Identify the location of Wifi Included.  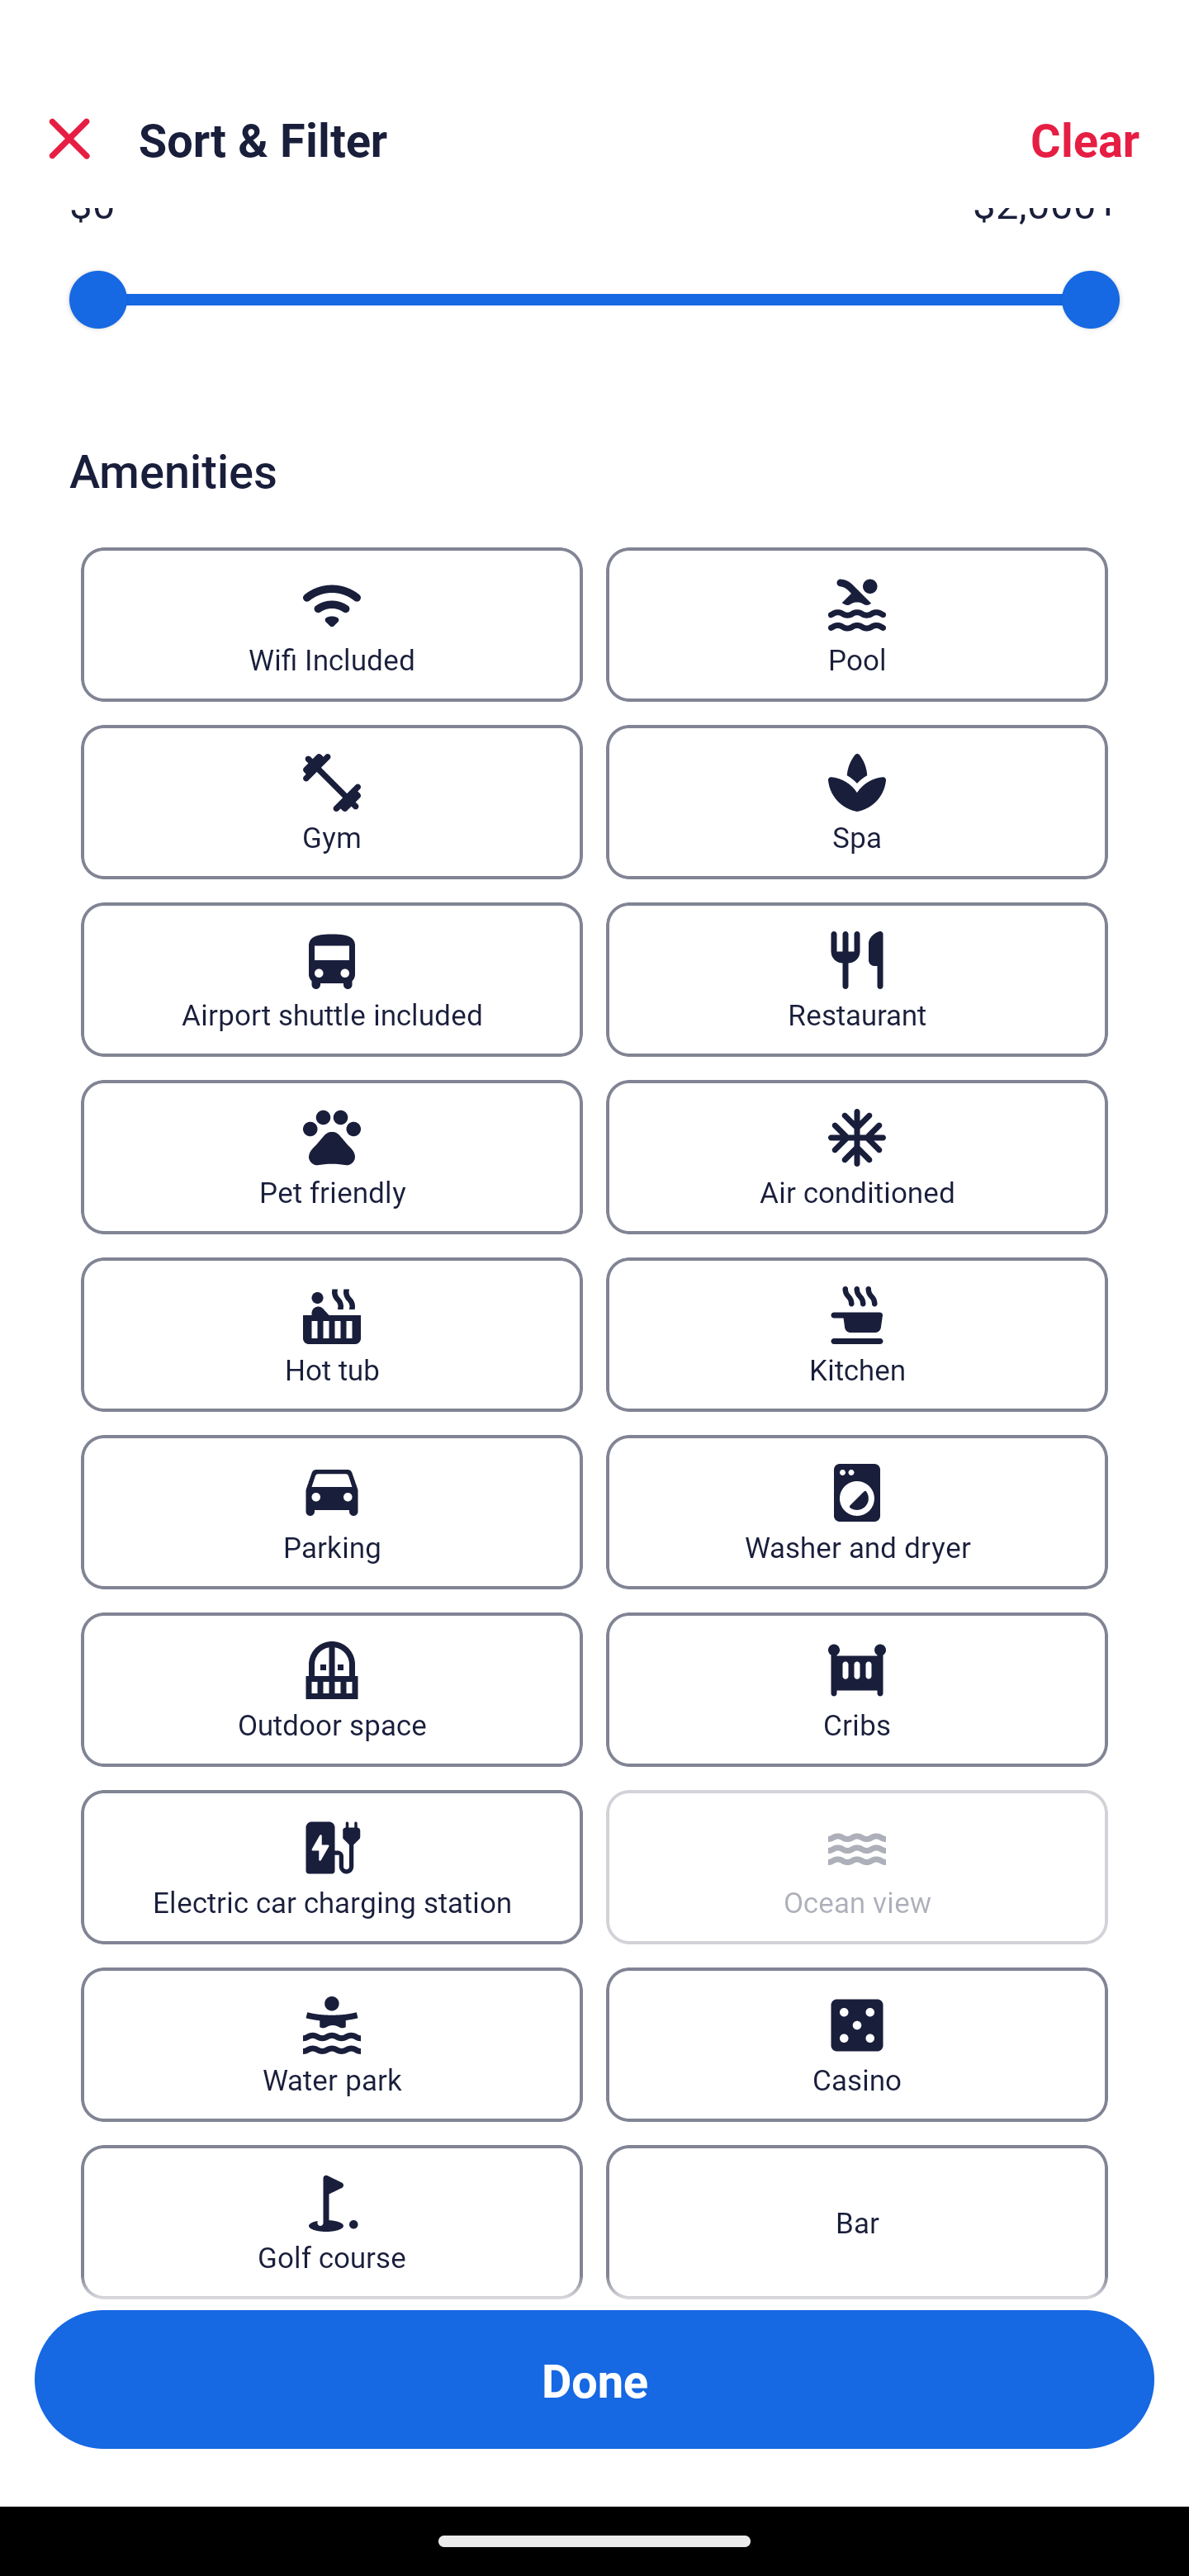
(331, 623).